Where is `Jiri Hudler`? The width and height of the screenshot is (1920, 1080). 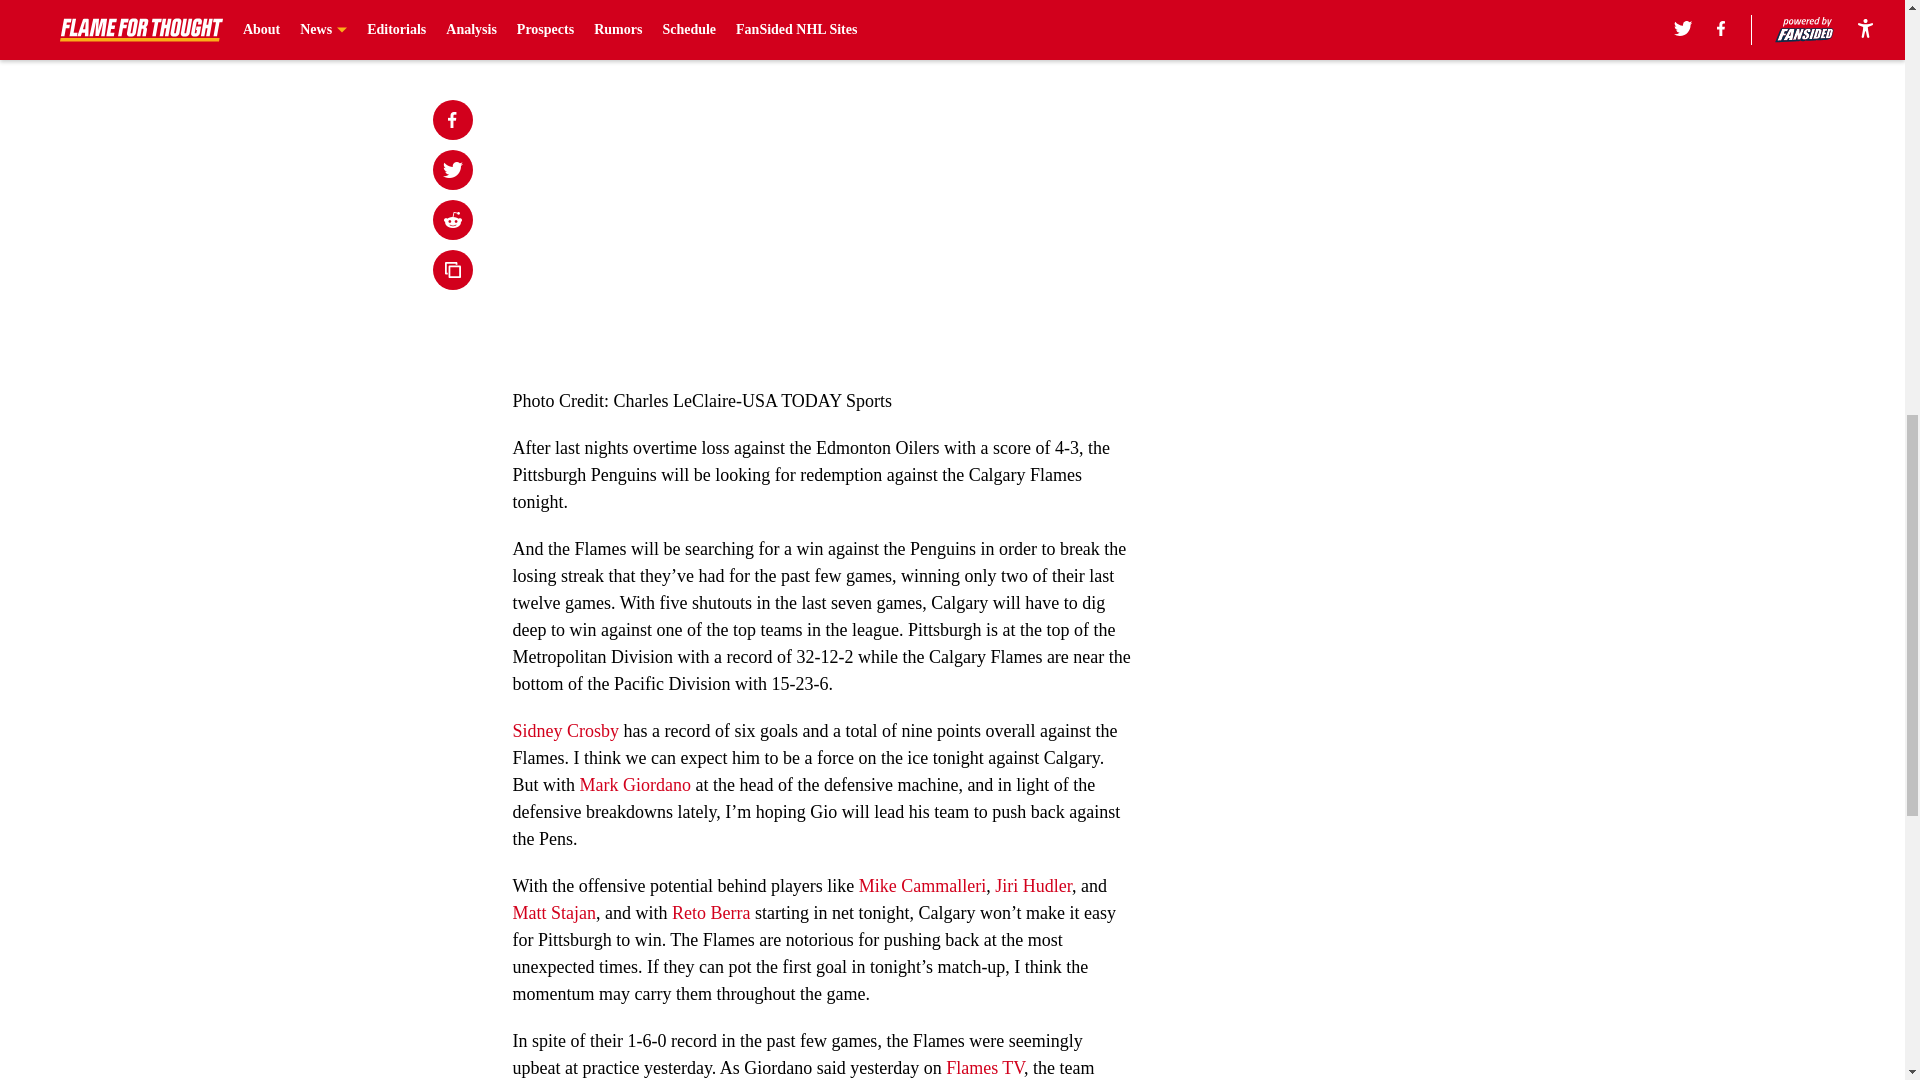 Jiri Hudler is located at coordinates (1032, 886).